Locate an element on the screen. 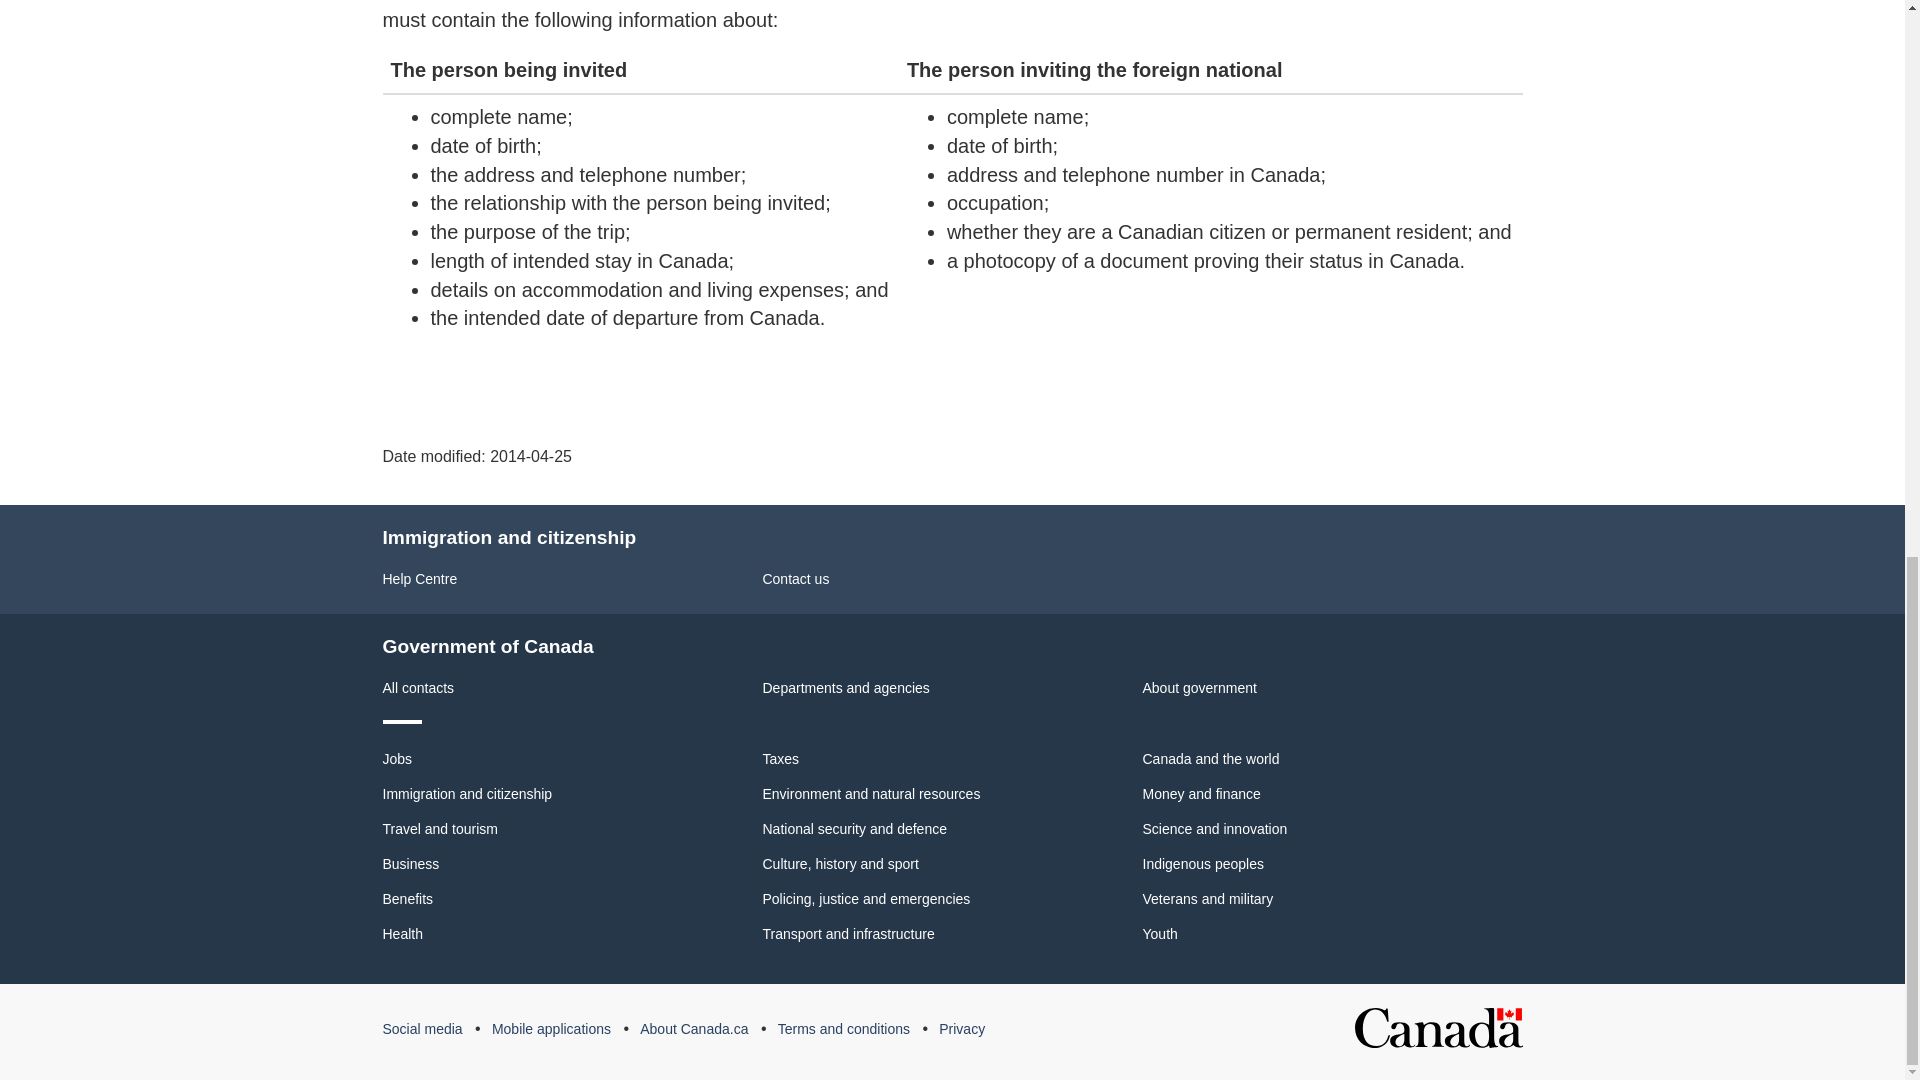 The height and width of the screenshot is (1080, 1920). Contact us is located at coordinates (796, 579).